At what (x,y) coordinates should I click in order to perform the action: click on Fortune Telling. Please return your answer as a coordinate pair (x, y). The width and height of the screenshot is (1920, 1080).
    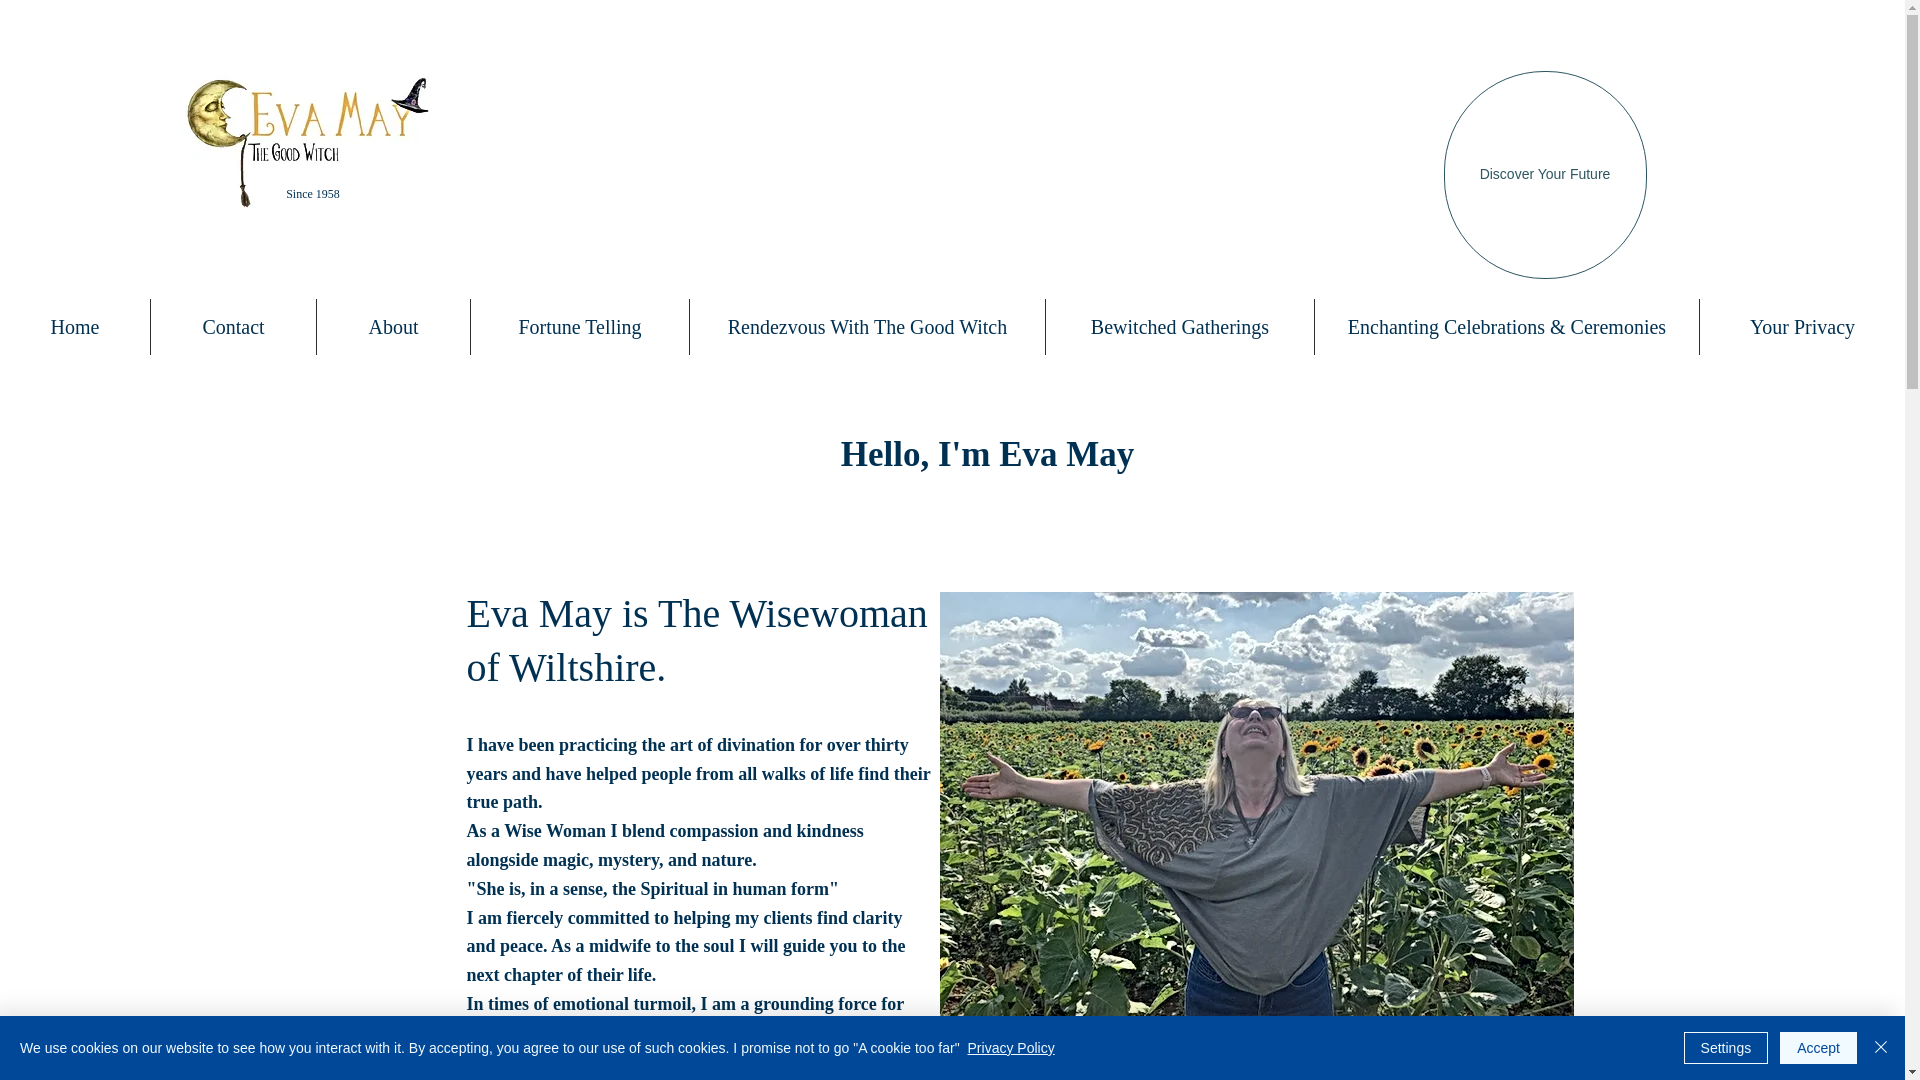
    Looking at the image, I should click on (580, 327).